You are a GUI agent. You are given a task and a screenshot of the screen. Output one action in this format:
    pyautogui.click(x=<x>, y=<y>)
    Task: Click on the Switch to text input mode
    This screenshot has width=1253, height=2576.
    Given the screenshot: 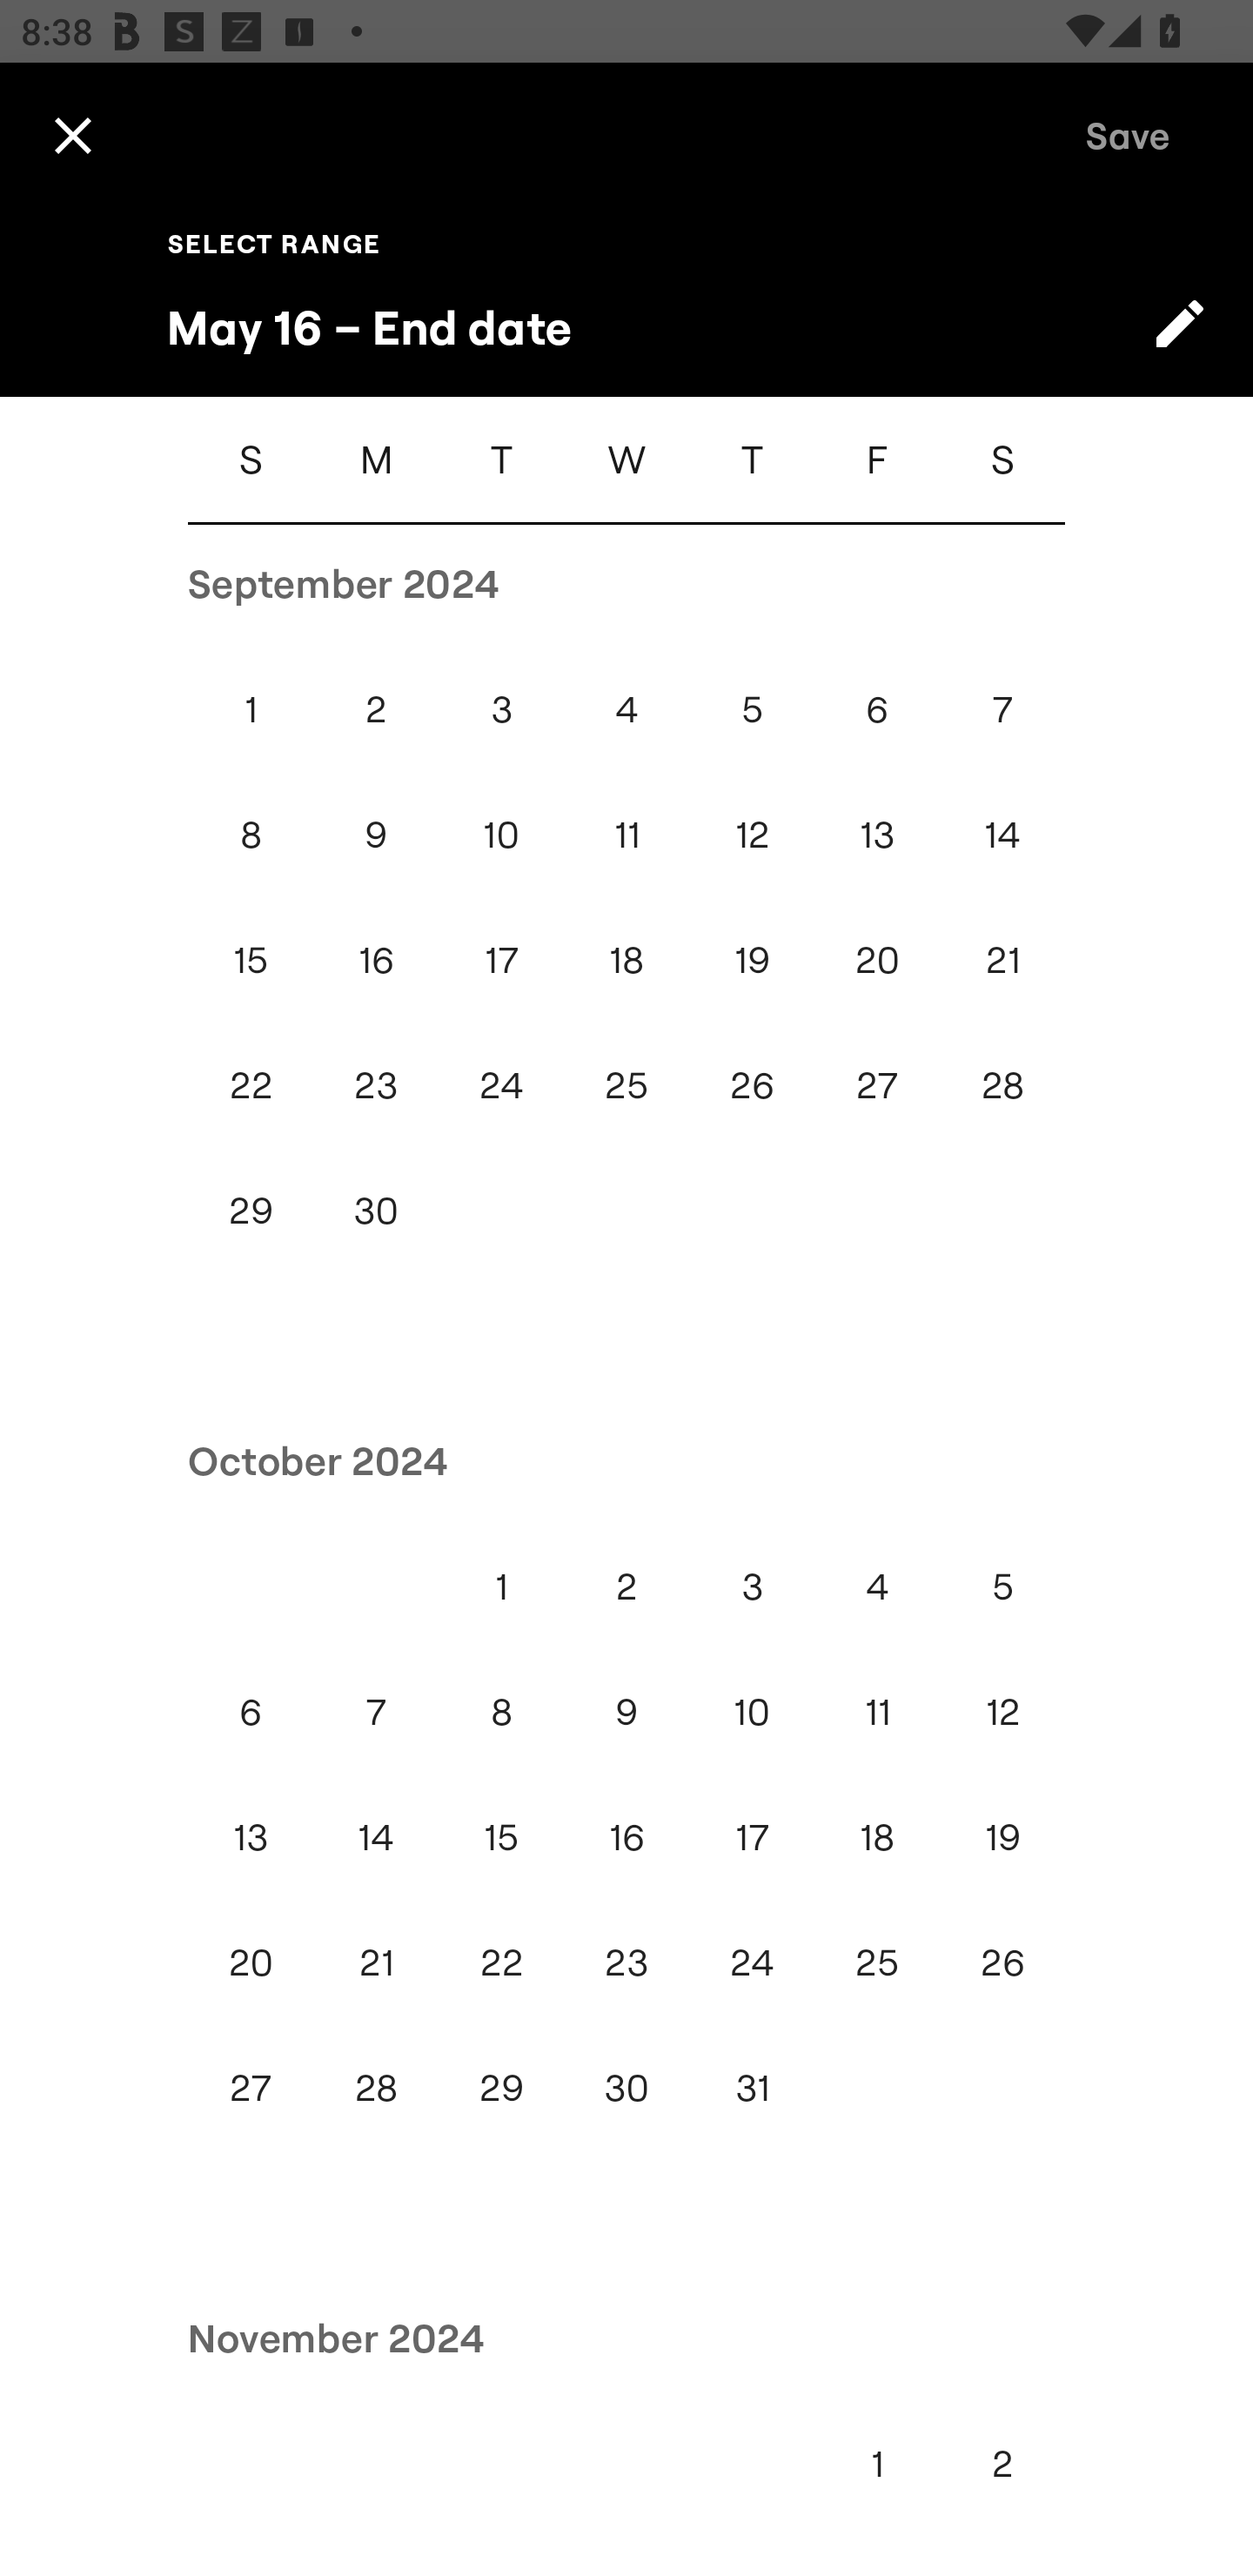 What is the action you would take?
    pyautogui.click(x=1180, y=323)
    